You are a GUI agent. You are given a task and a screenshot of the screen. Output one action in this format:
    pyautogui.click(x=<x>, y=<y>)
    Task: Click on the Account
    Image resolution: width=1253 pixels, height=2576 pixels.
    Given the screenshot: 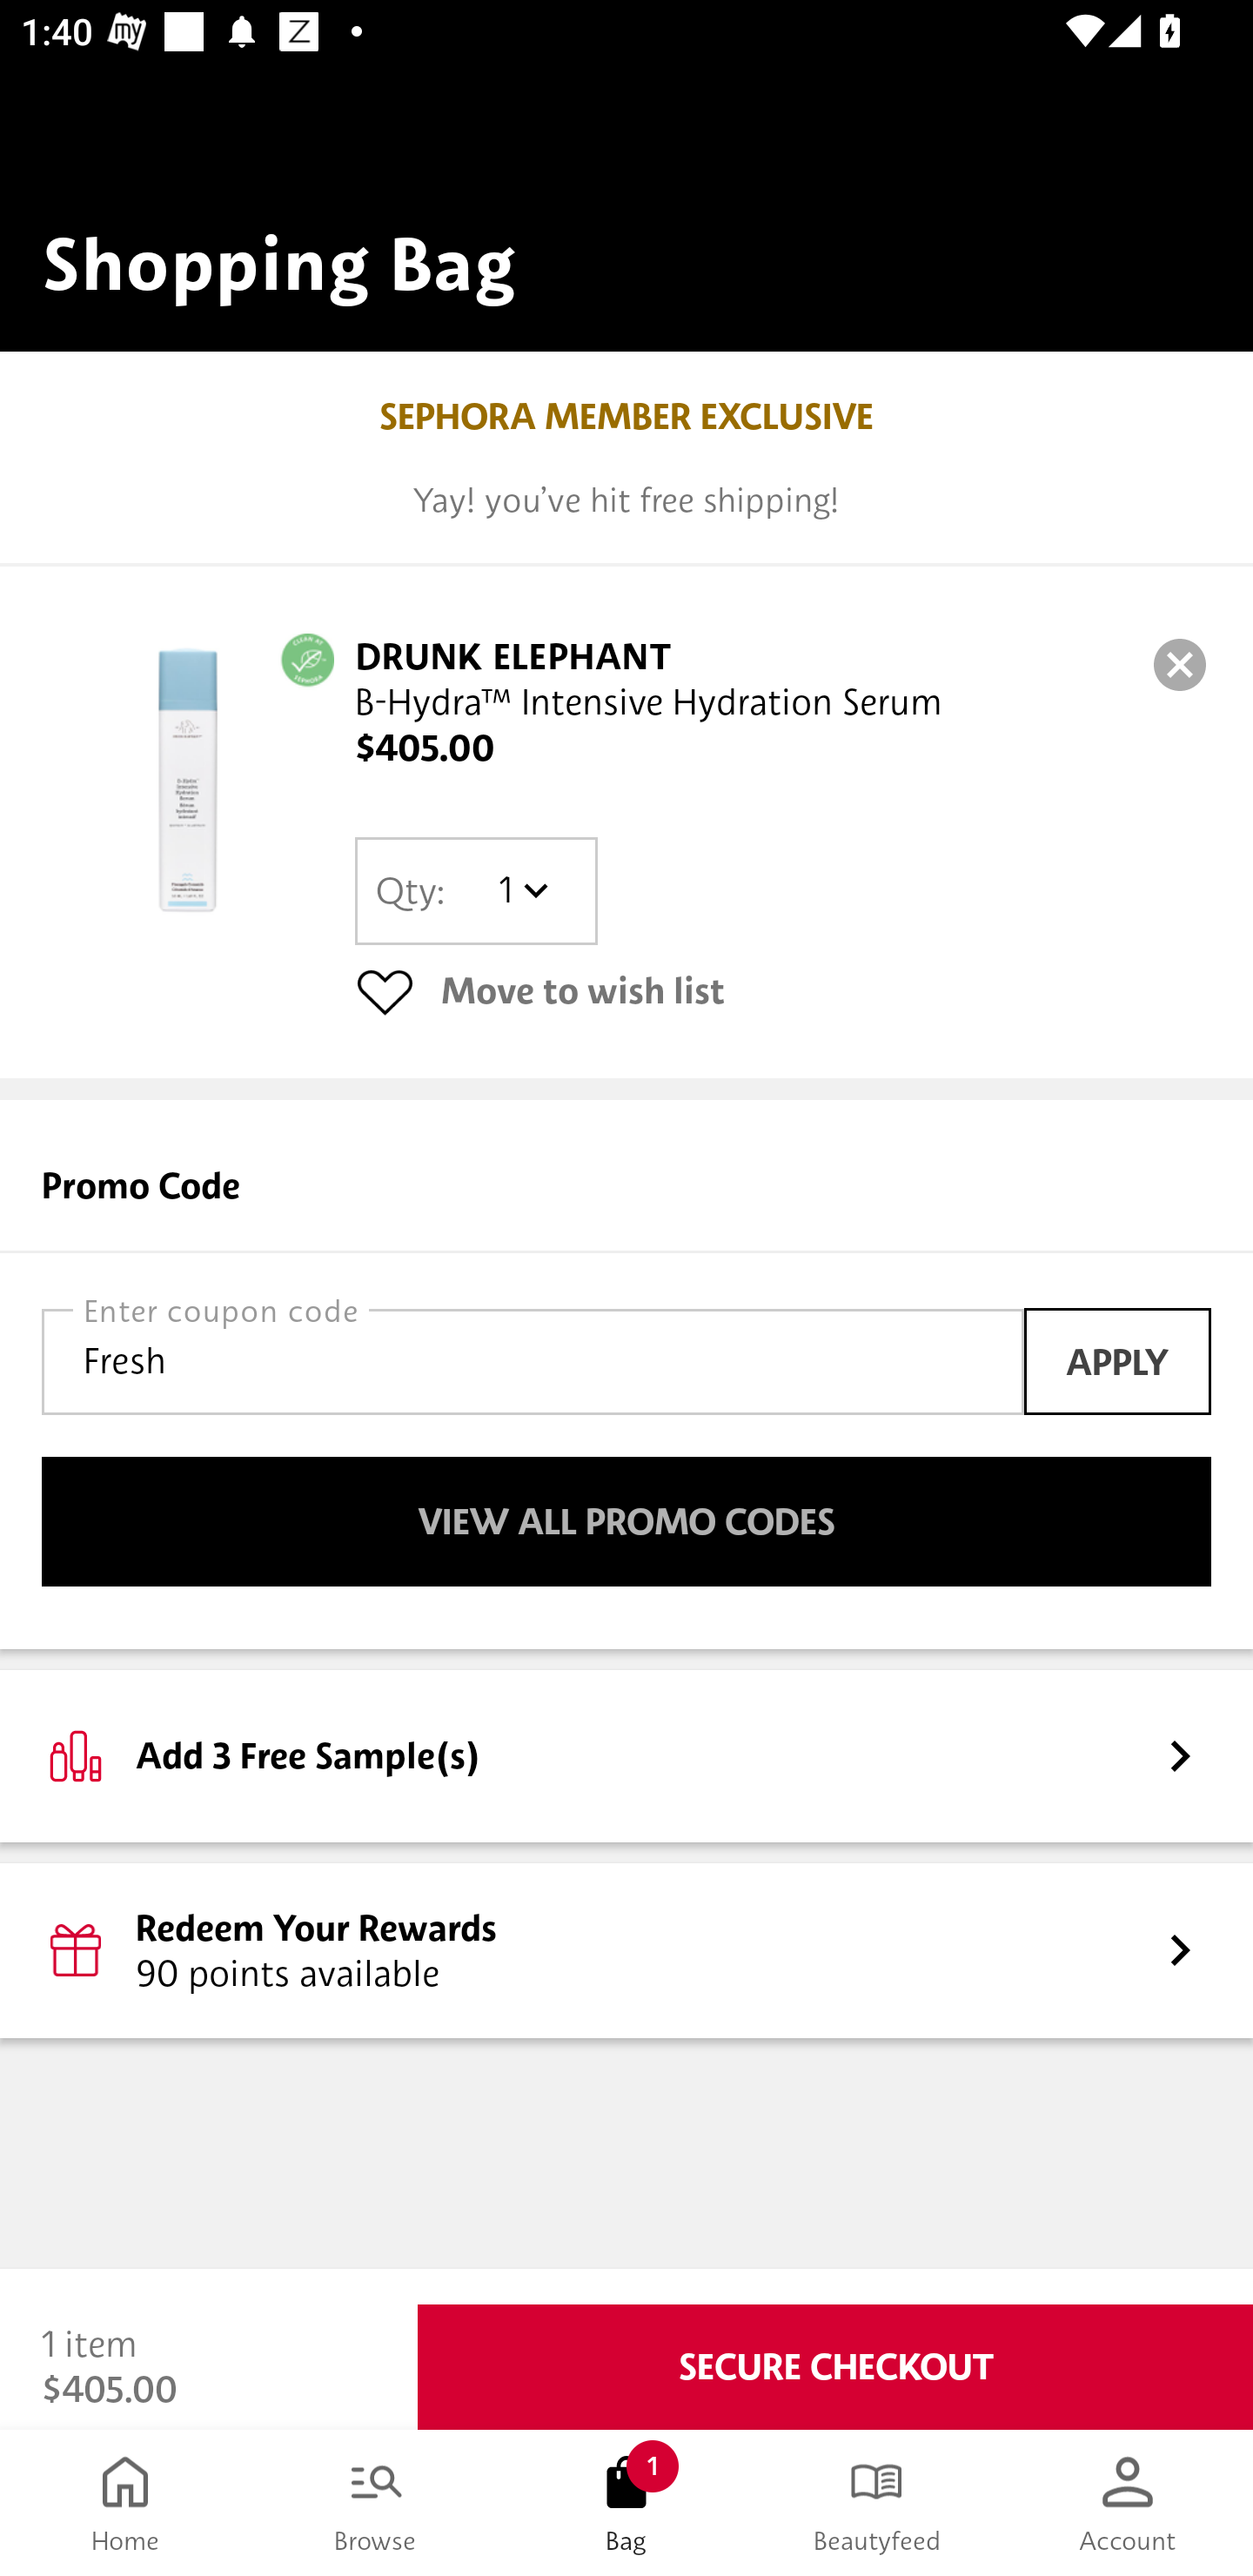 What is the action you would take?
    pyautogui.click(x=1128, y=2503)
    